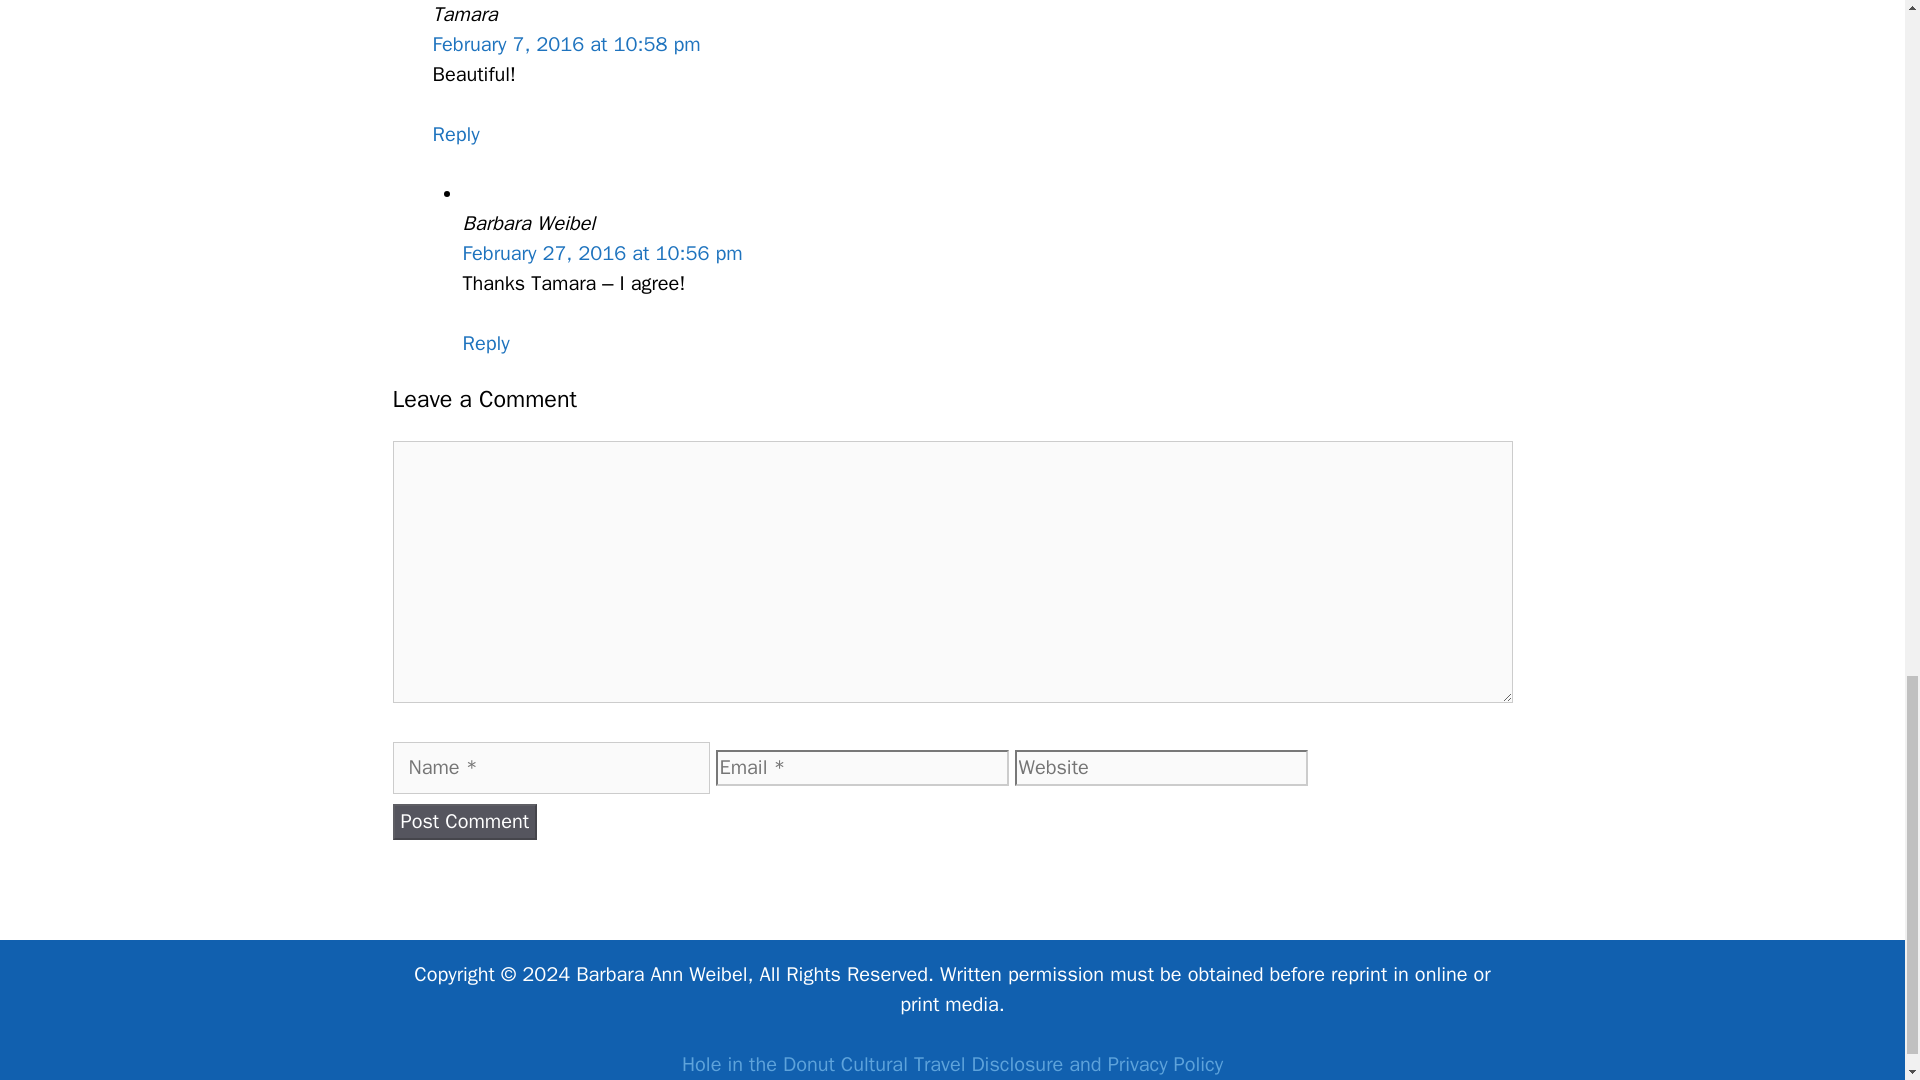  Describe the element at coordinates (602, 252) in the screenshot. I see `February 27, 2016 at 10:56 pm` at that location.